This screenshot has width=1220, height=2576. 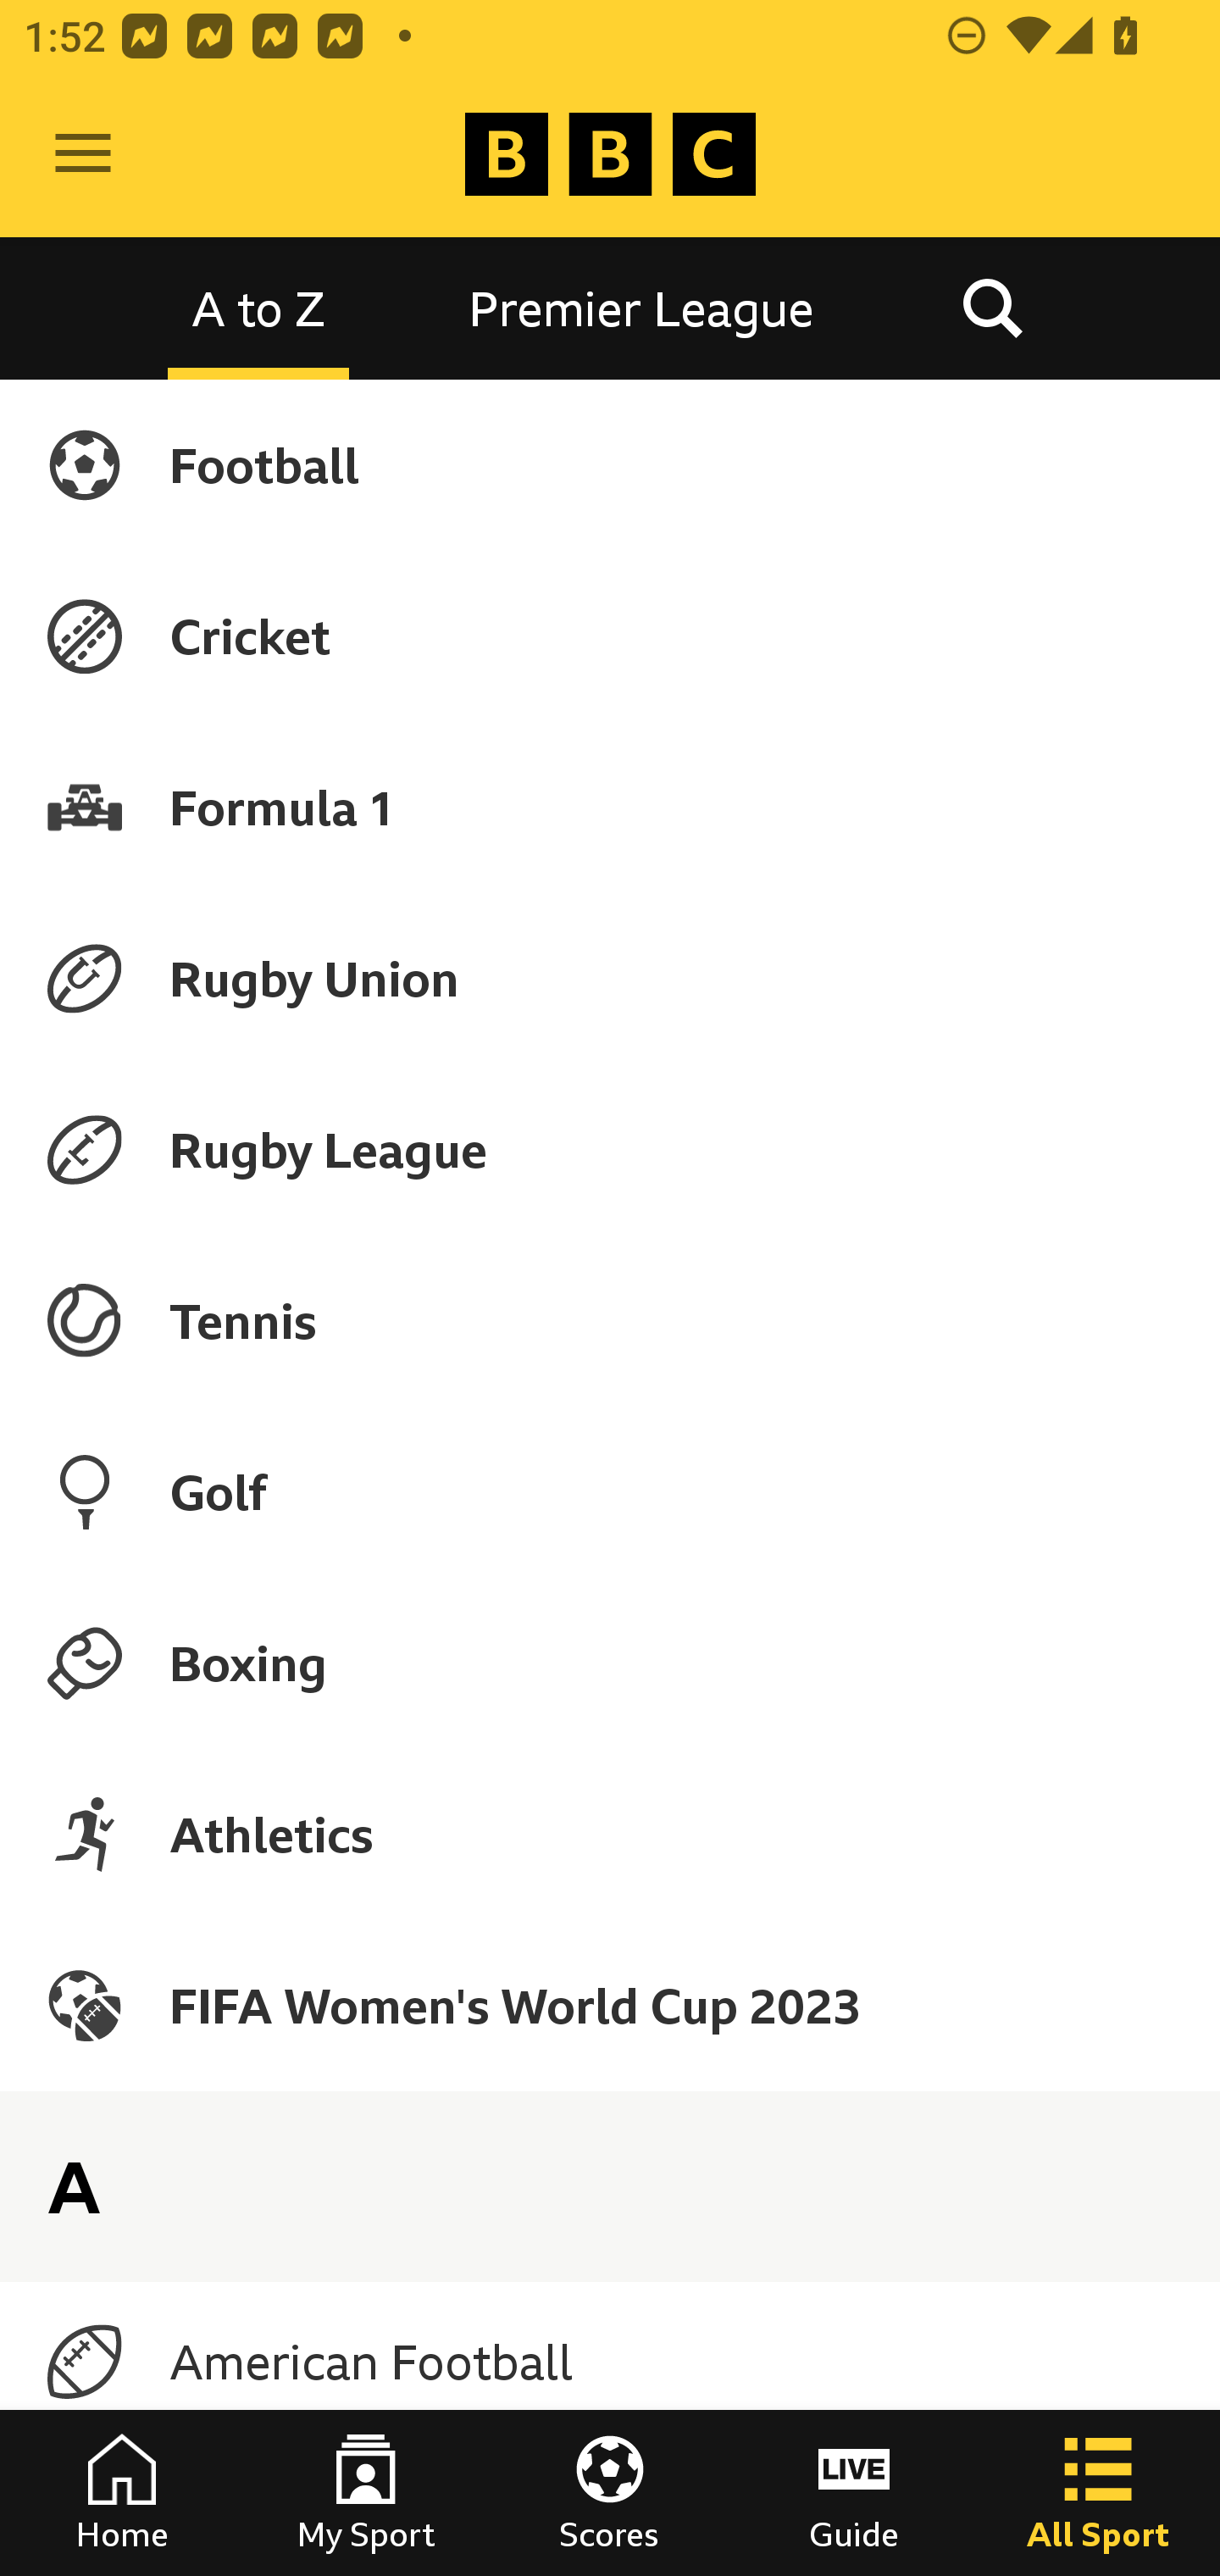 What do you see at coordinates (610, 1491) in the screenshot?
I see `Golf` at bounding box center [610, 1491].